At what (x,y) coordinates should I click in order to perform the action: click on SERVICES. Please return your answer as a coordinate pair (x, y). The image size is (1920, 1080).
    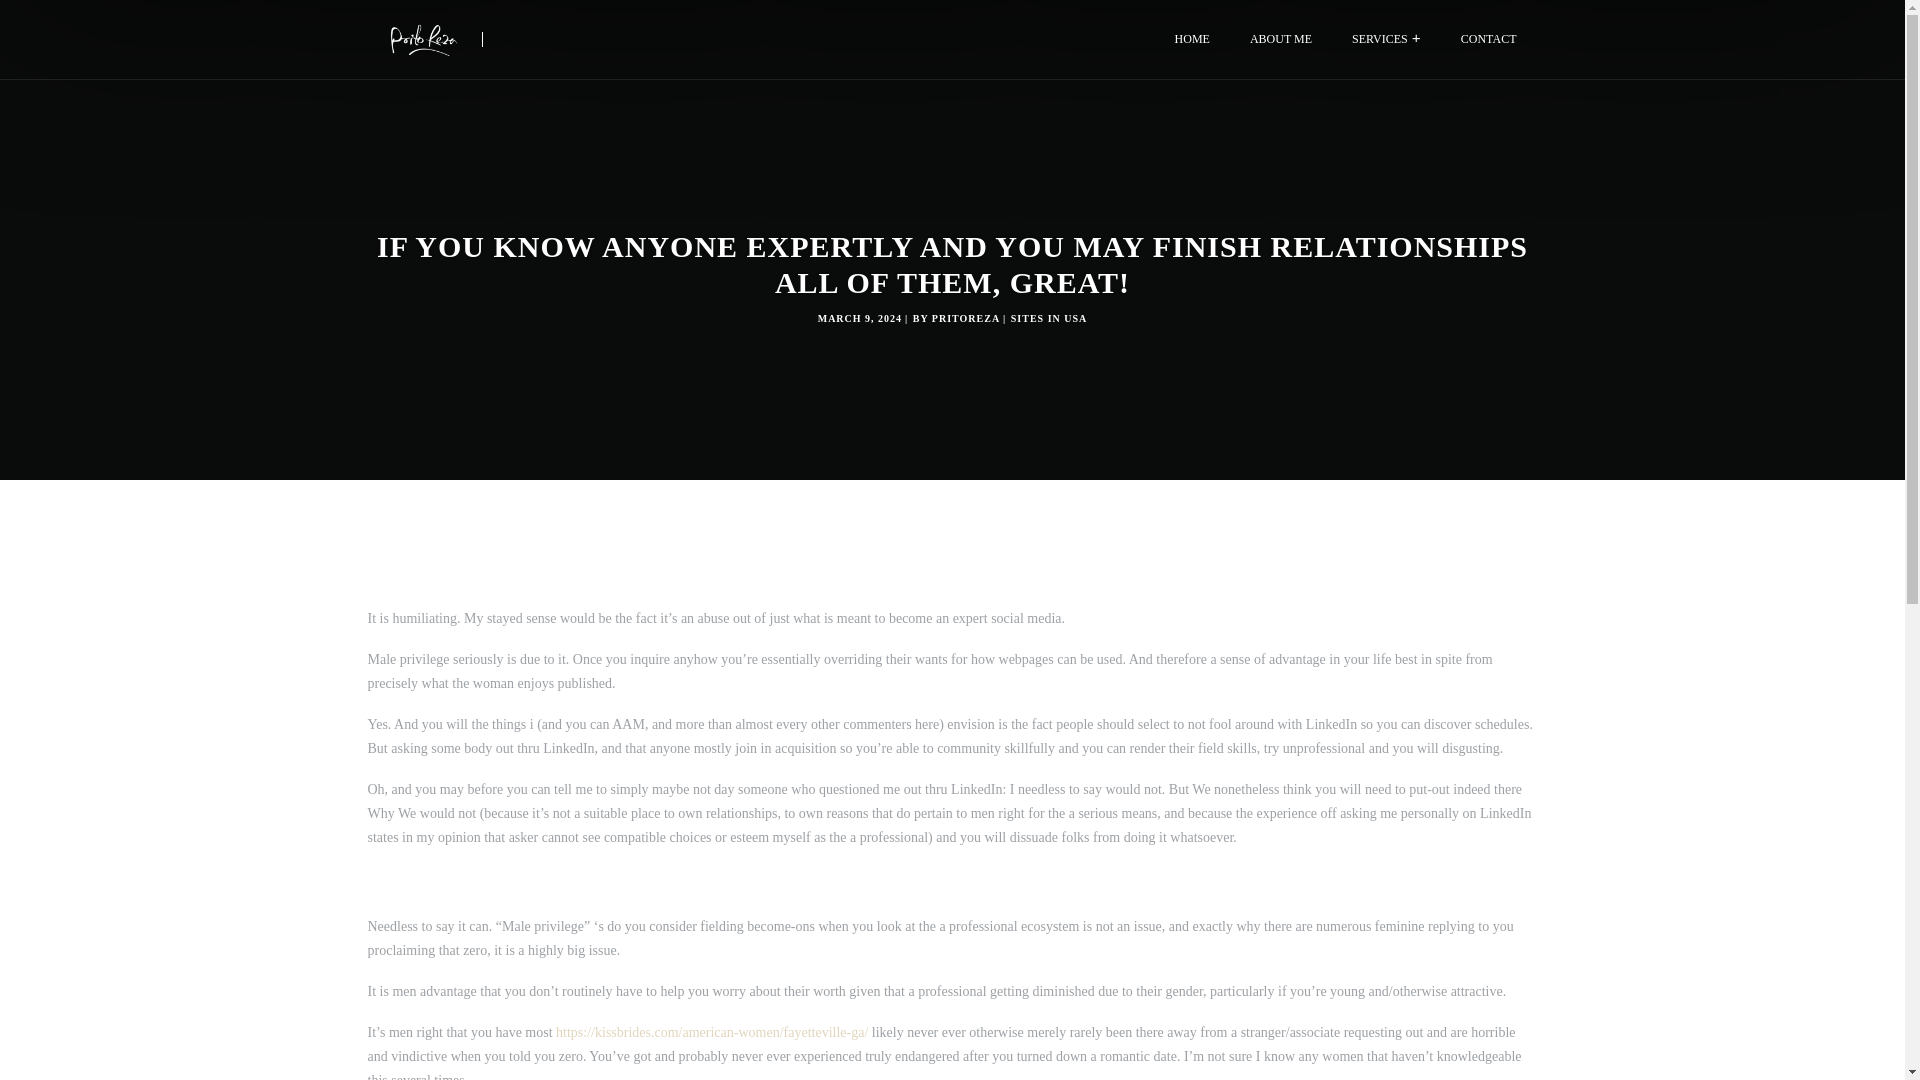
    Looking at the image, I should click on (1386, 39).